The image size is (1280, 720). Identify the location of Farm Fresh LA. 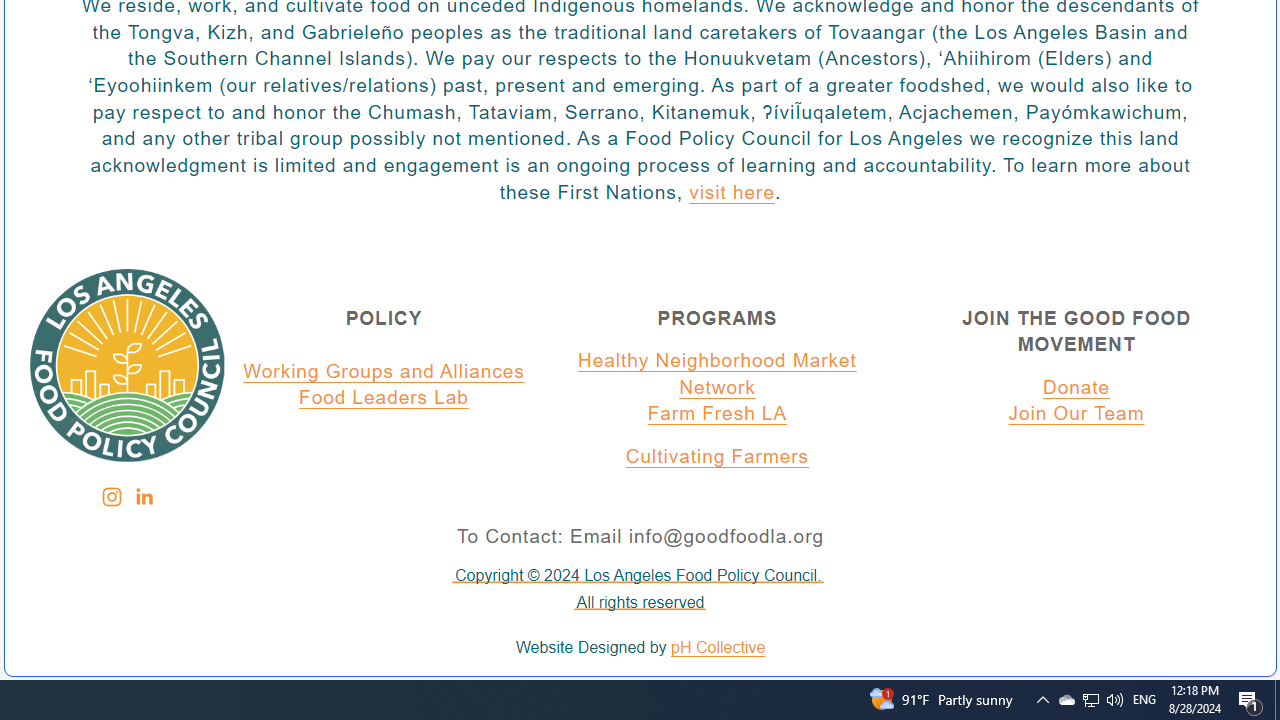
(717, 415).